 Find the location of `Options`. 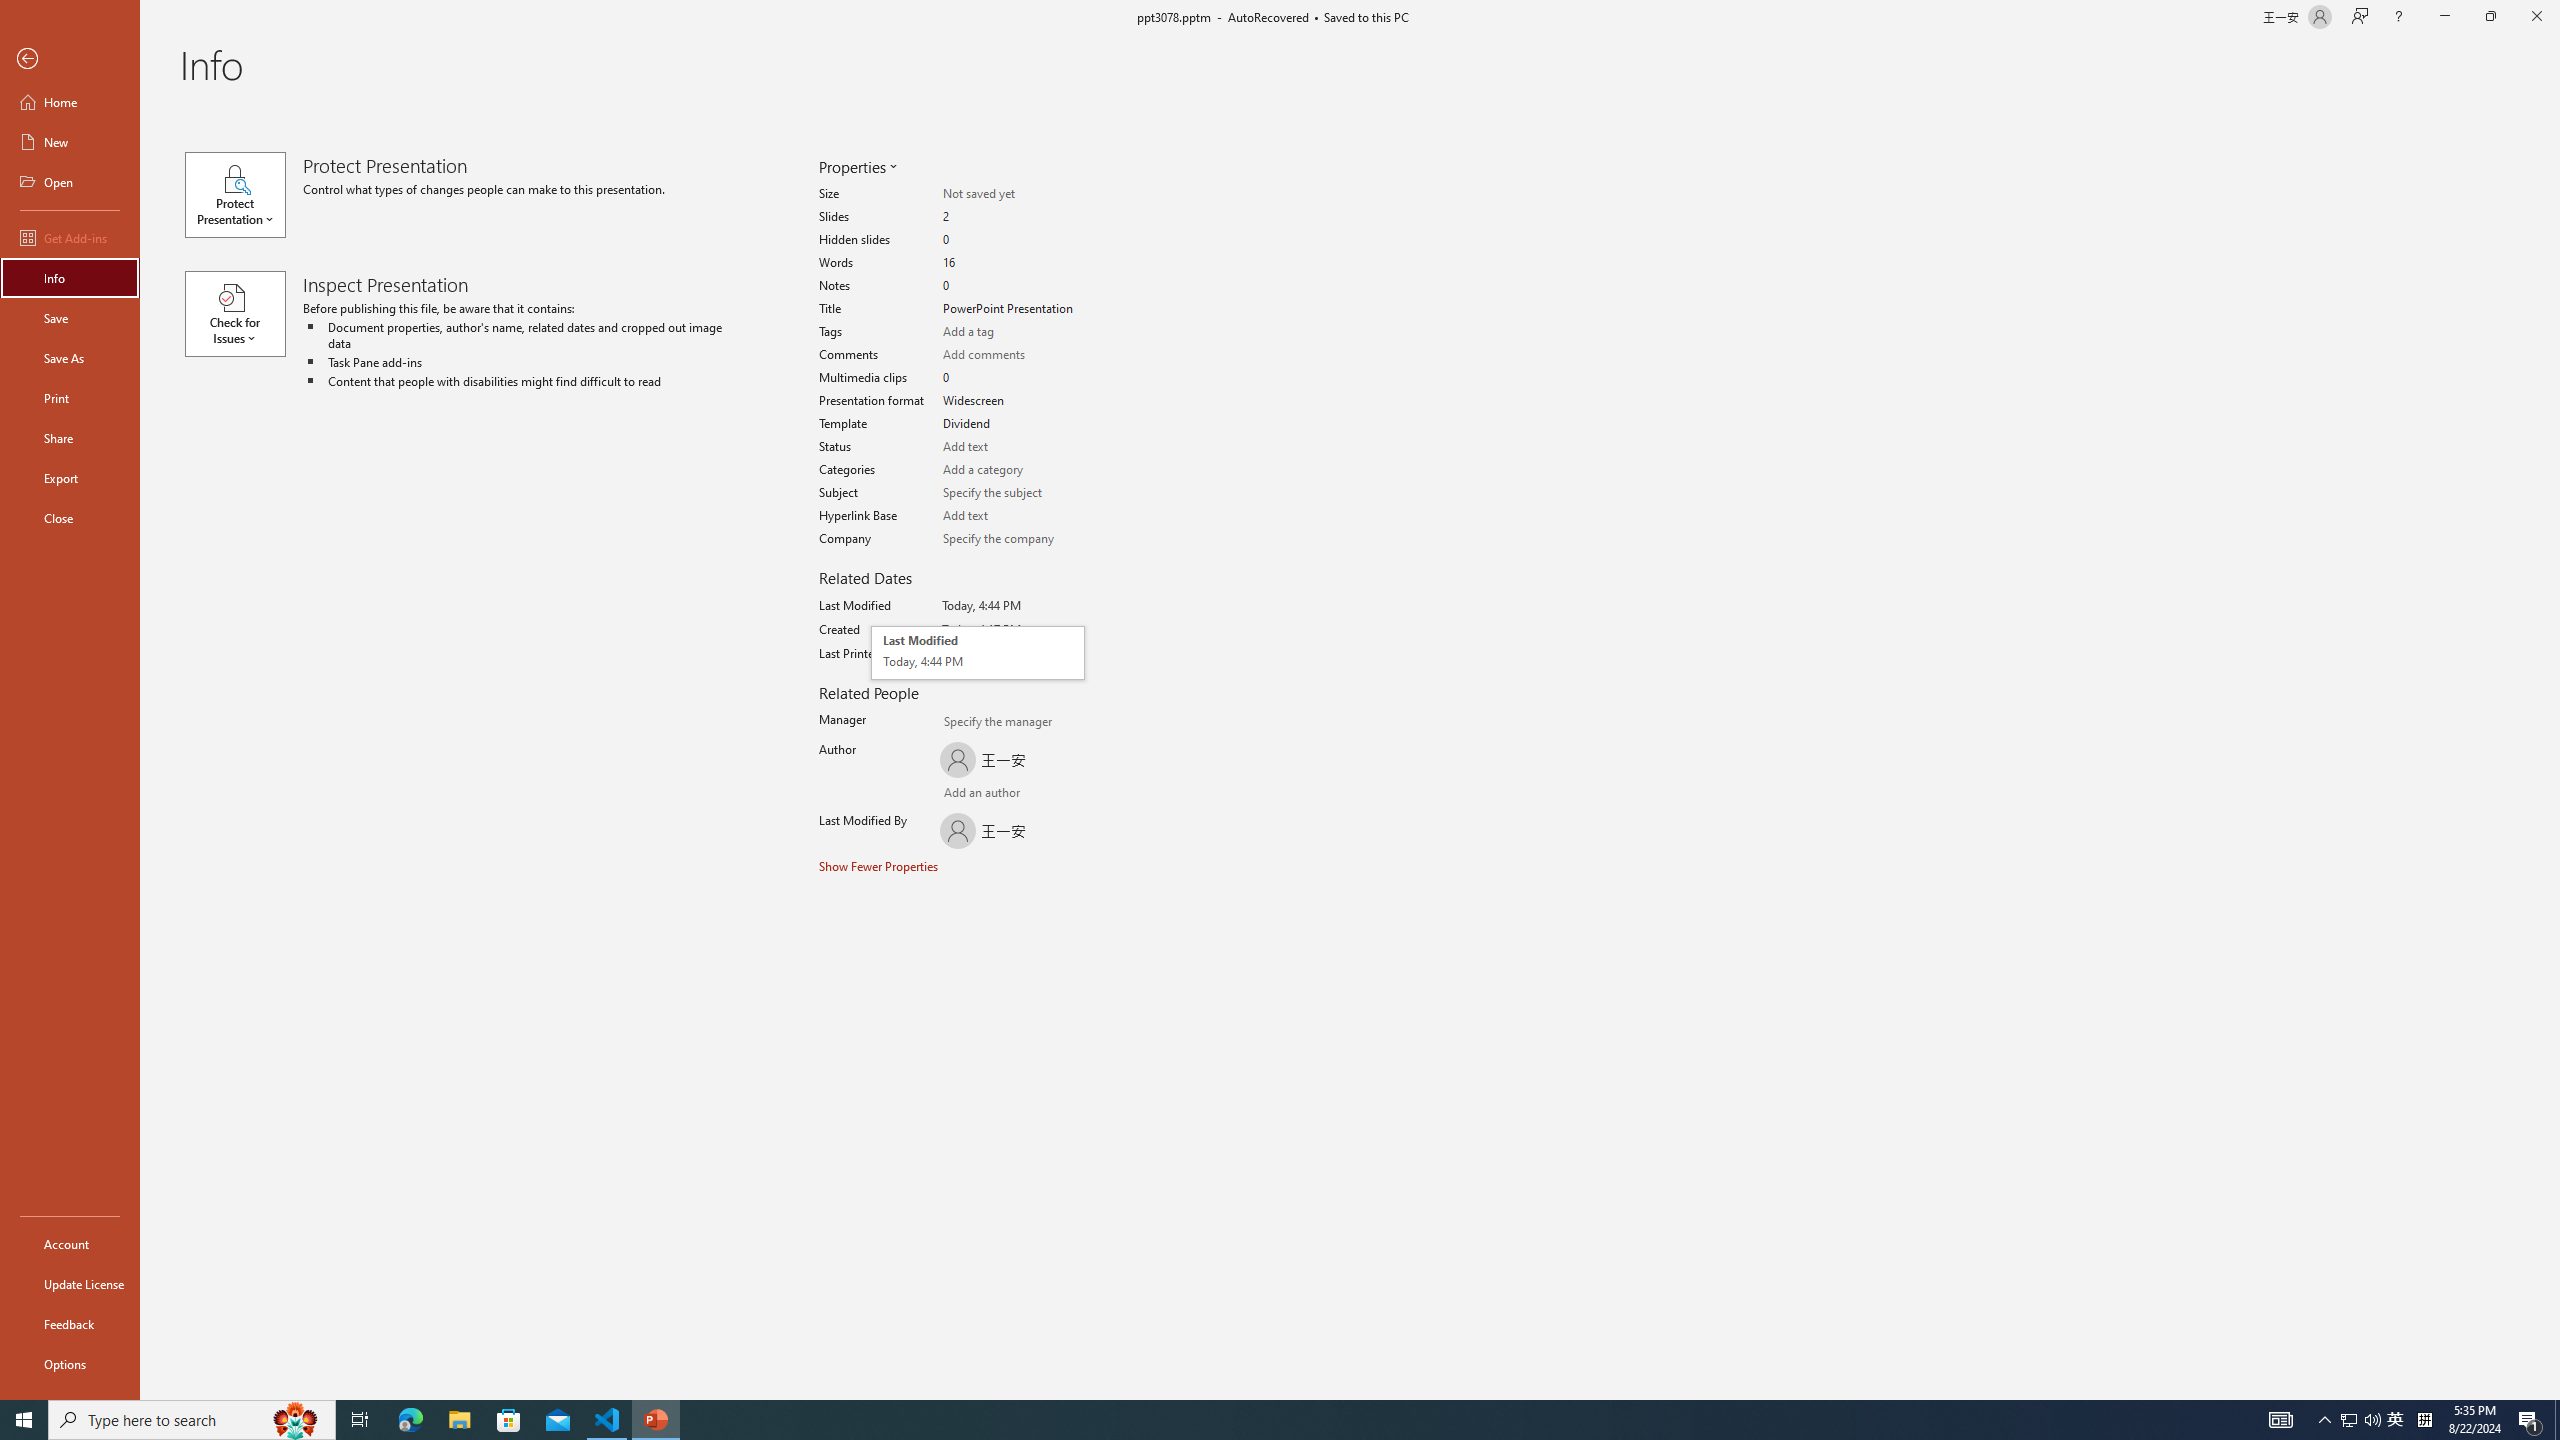

Options is located at coordinates (70, 1363).